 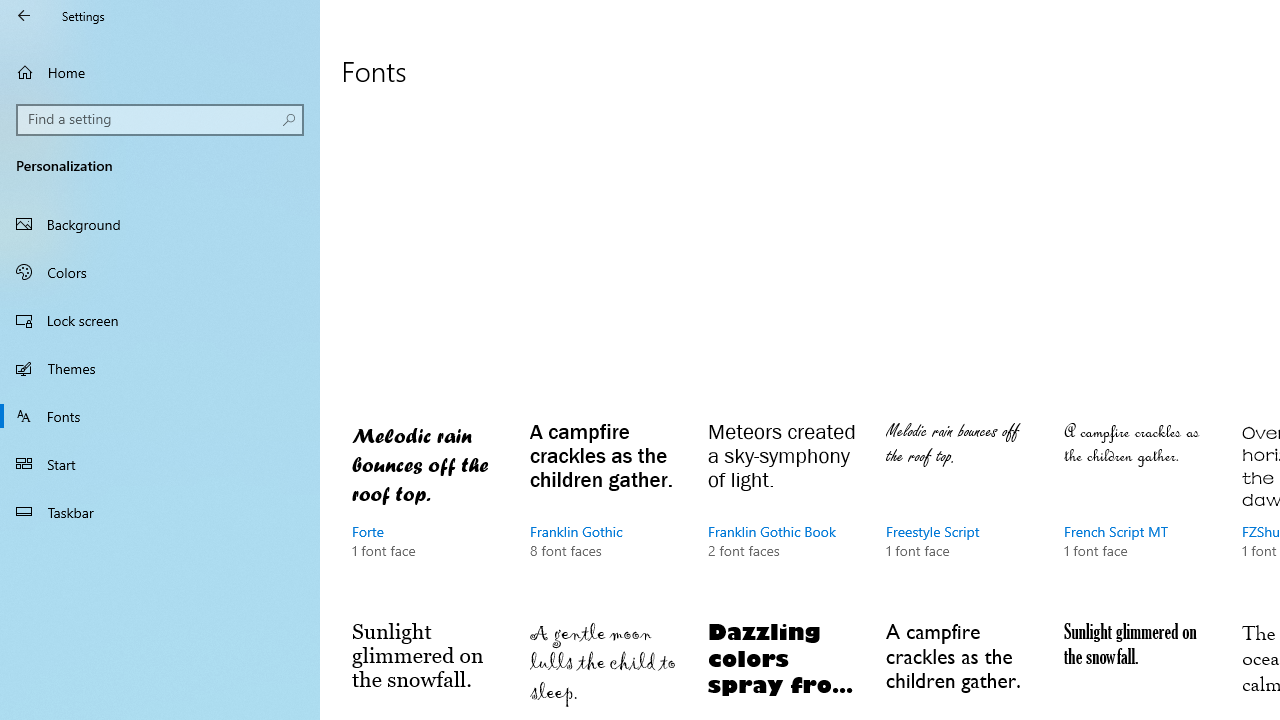 I want to click on Franklin Gothic Book, 2 font faces, so click(x=783, y=509).